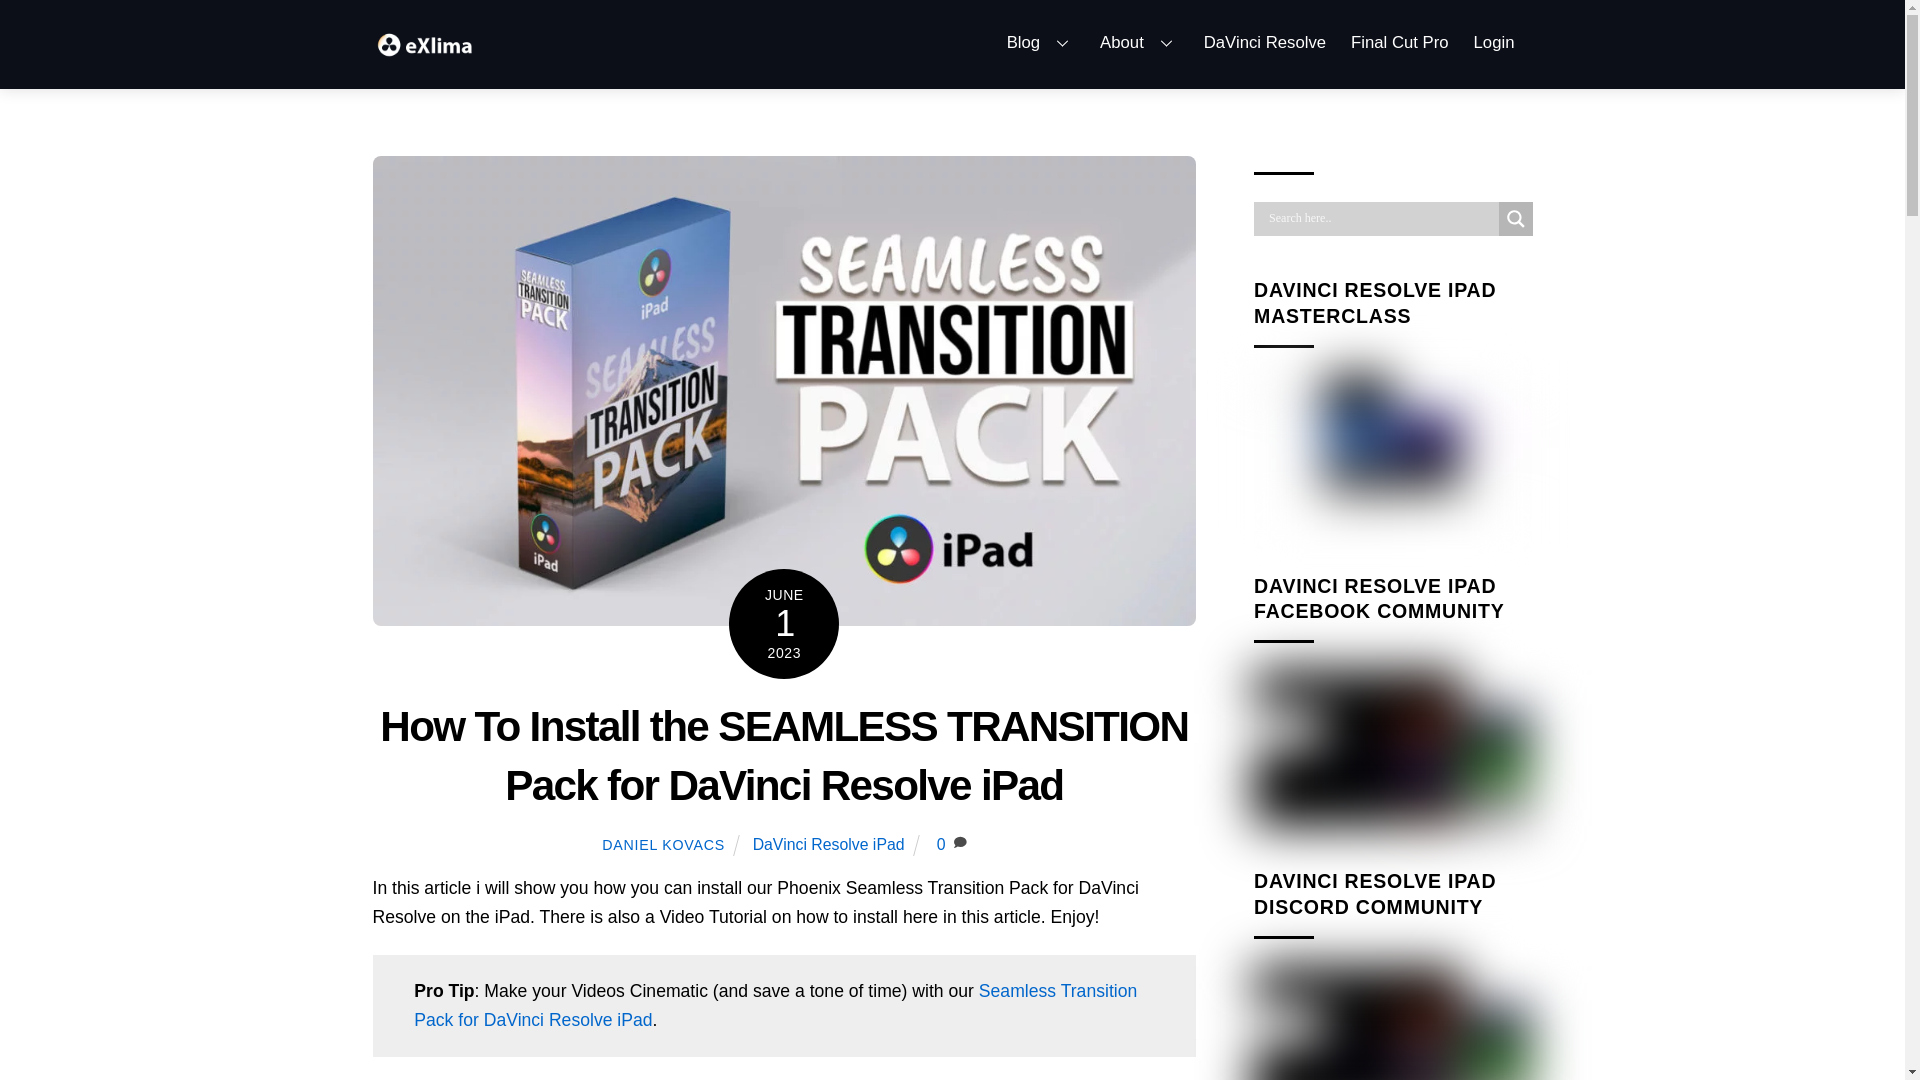 The image size is (1920, 1080). Describe the element at coordinates (1041, 42) in the screenshot. I see `DaVinci Resolve` at that location.